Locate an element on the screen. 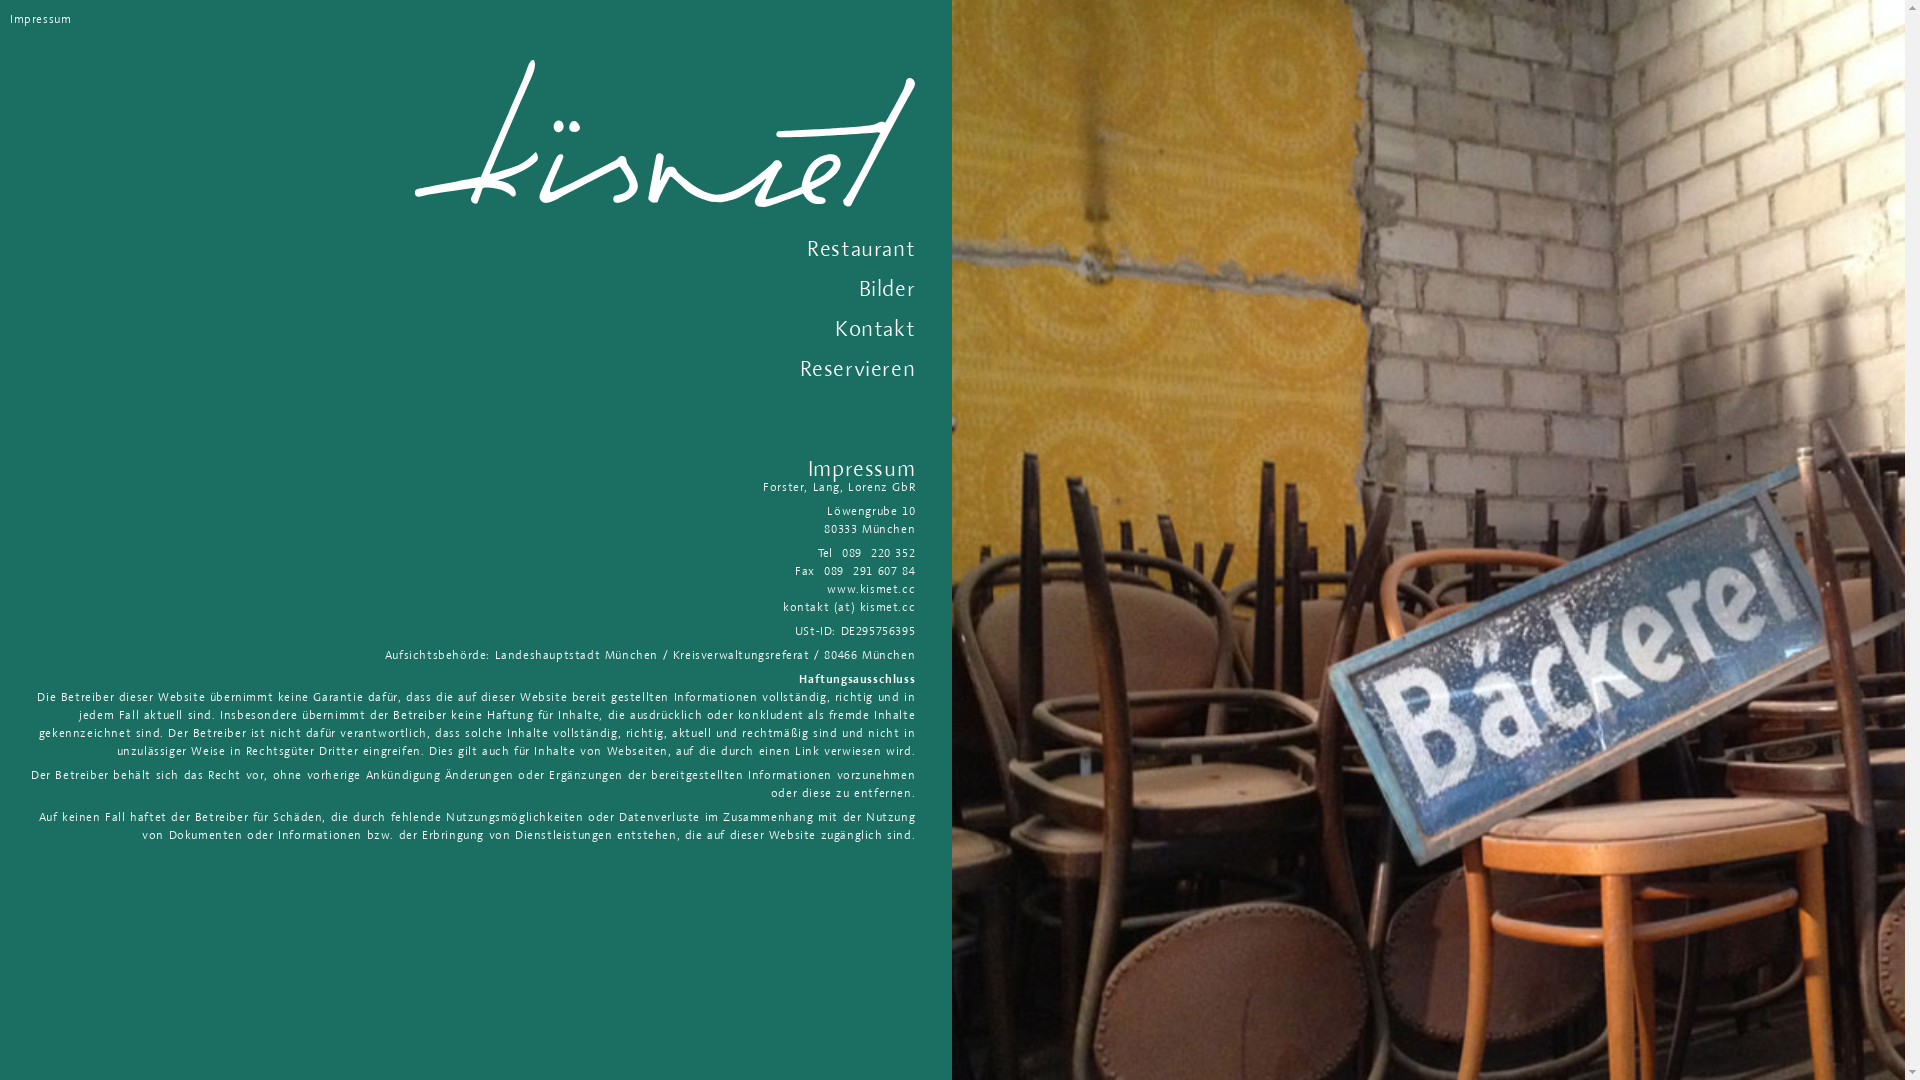 This screenshot has width=1920, height=1080. Skip to content is located at coordinates (20, 60).